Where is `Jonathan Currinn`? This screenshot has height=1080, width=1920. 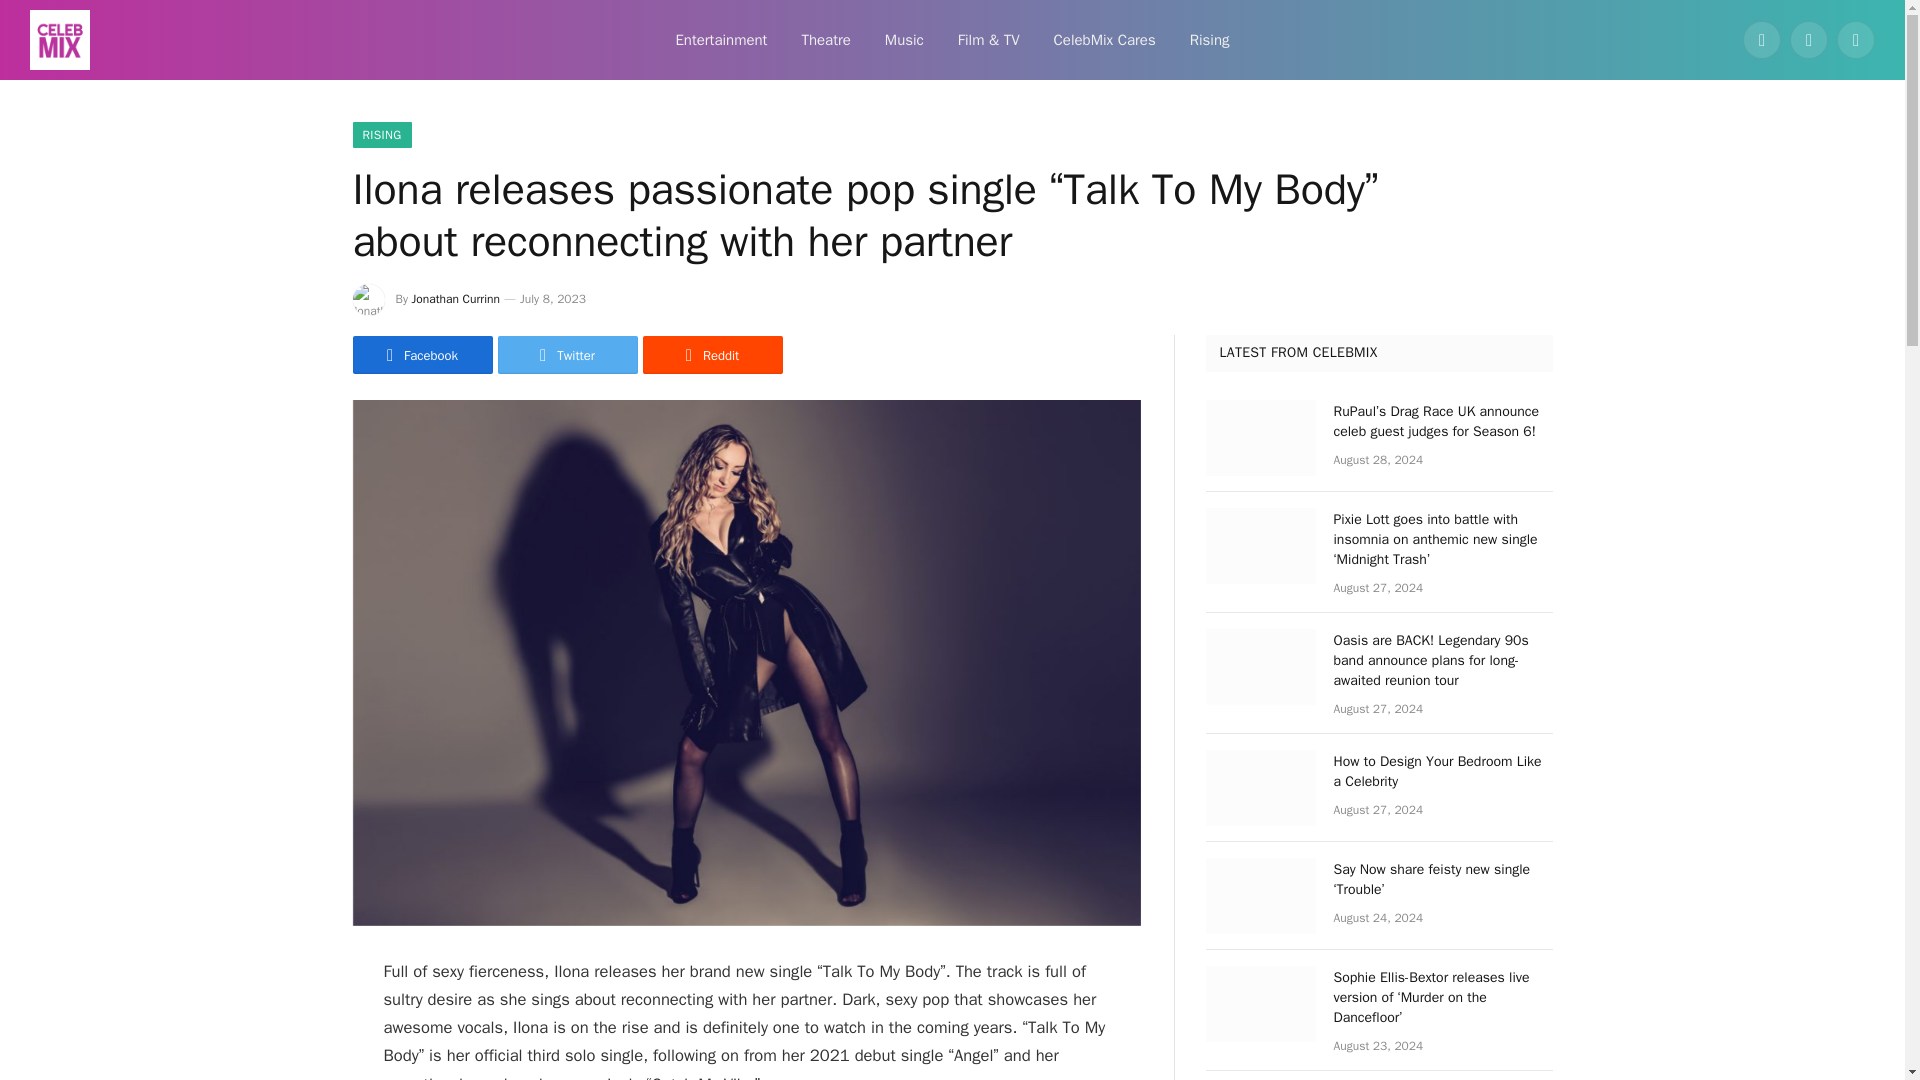
Jonathan Currinn is located at coordinates (456, 298).